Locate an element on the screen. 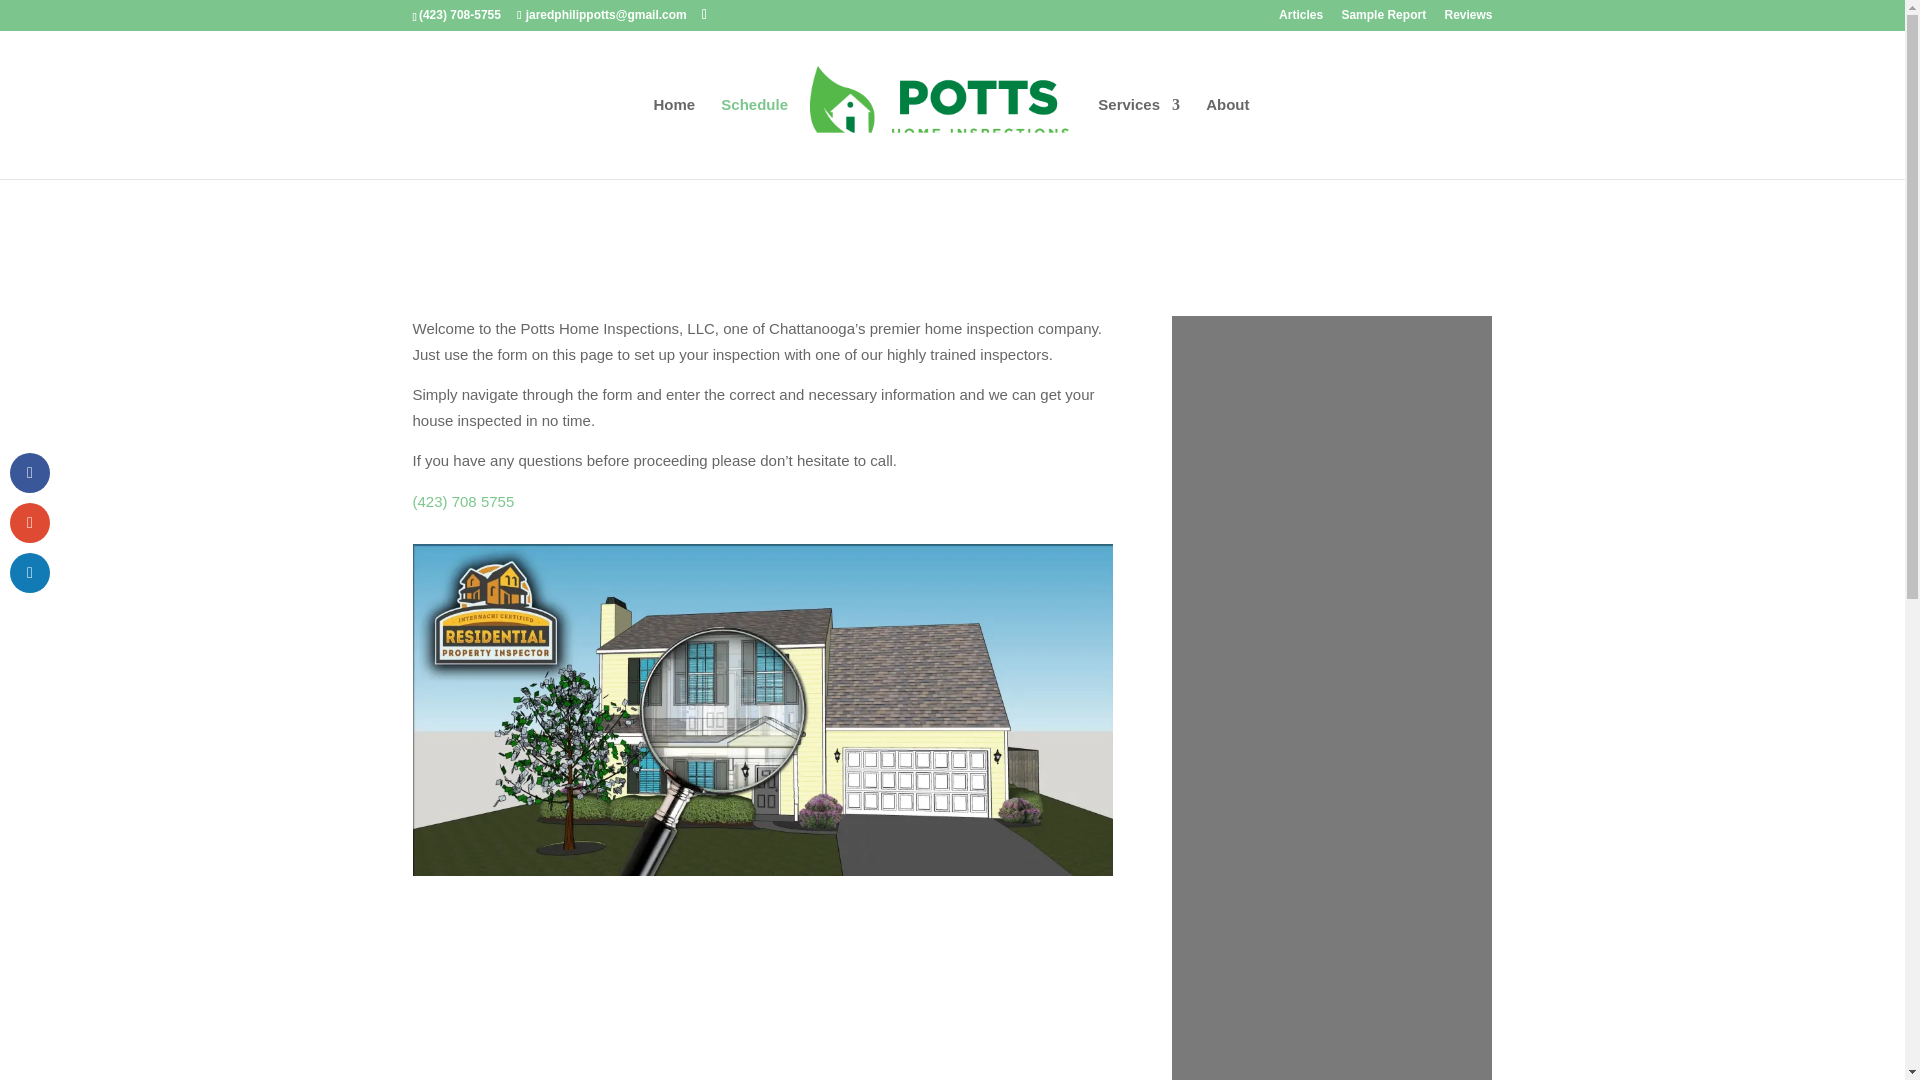 This screenshot has width=1920, height=1080. Services is located at coordinates (1139, 138).